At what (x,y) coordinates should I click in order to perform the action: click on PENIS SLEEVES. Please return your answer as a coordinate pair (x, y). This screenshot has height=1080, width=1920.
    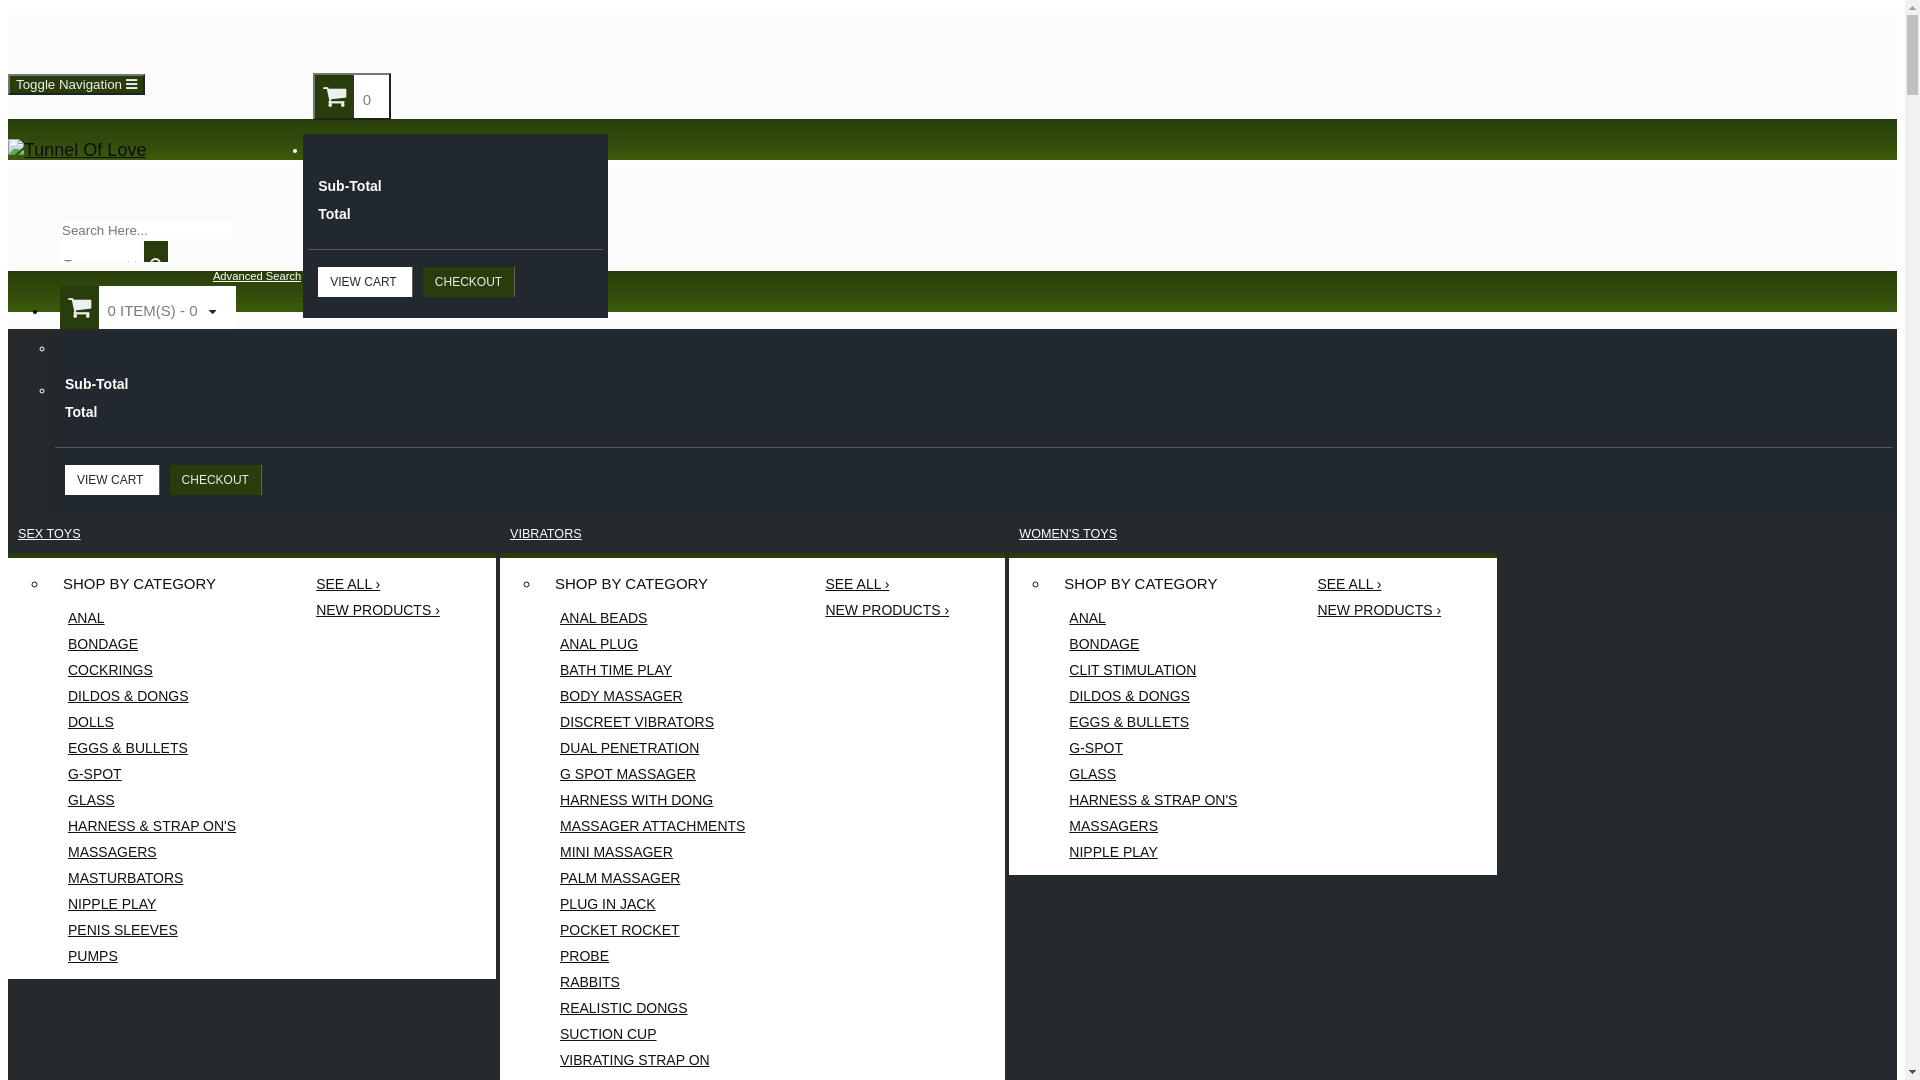
    Looking at the image, I should click on (152, 930).